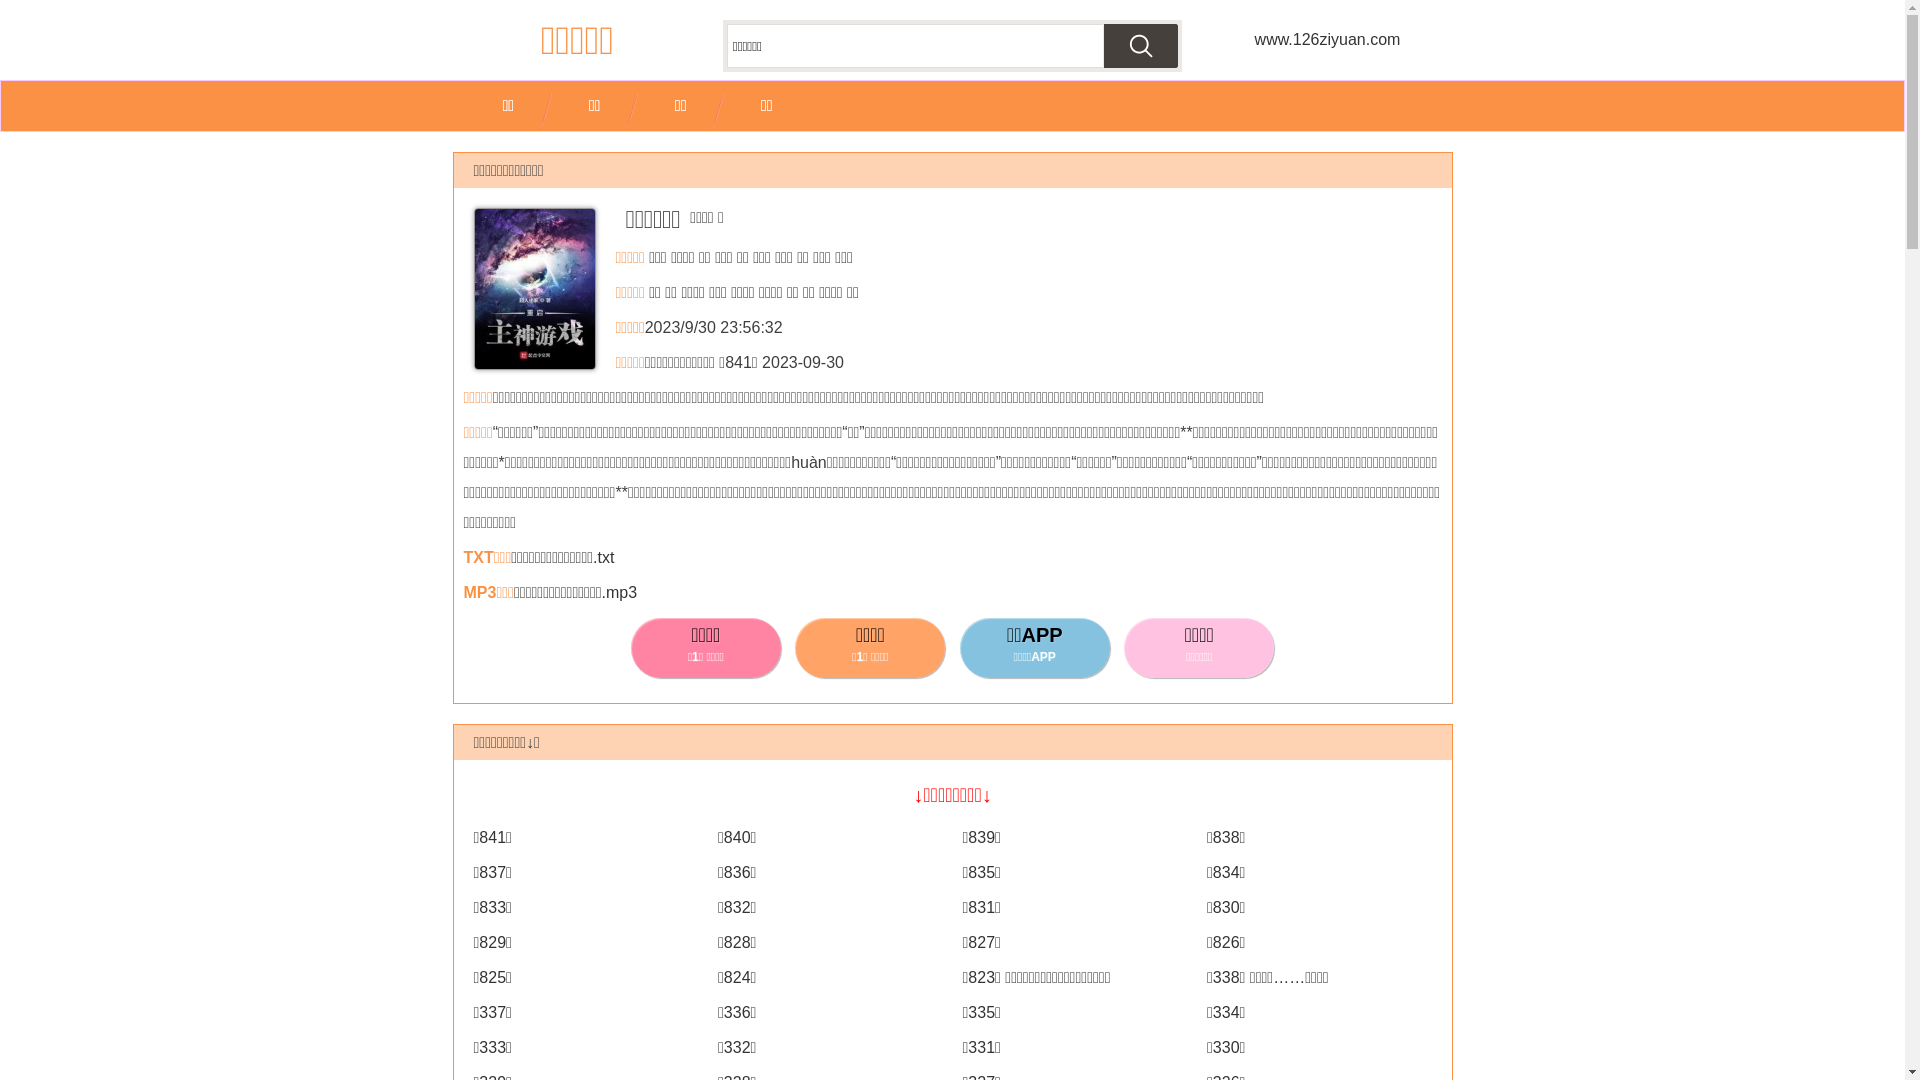 This screenshot has width=1920, height=1080. I want to click on www.126ziyuan.com, so click(1327, 40).